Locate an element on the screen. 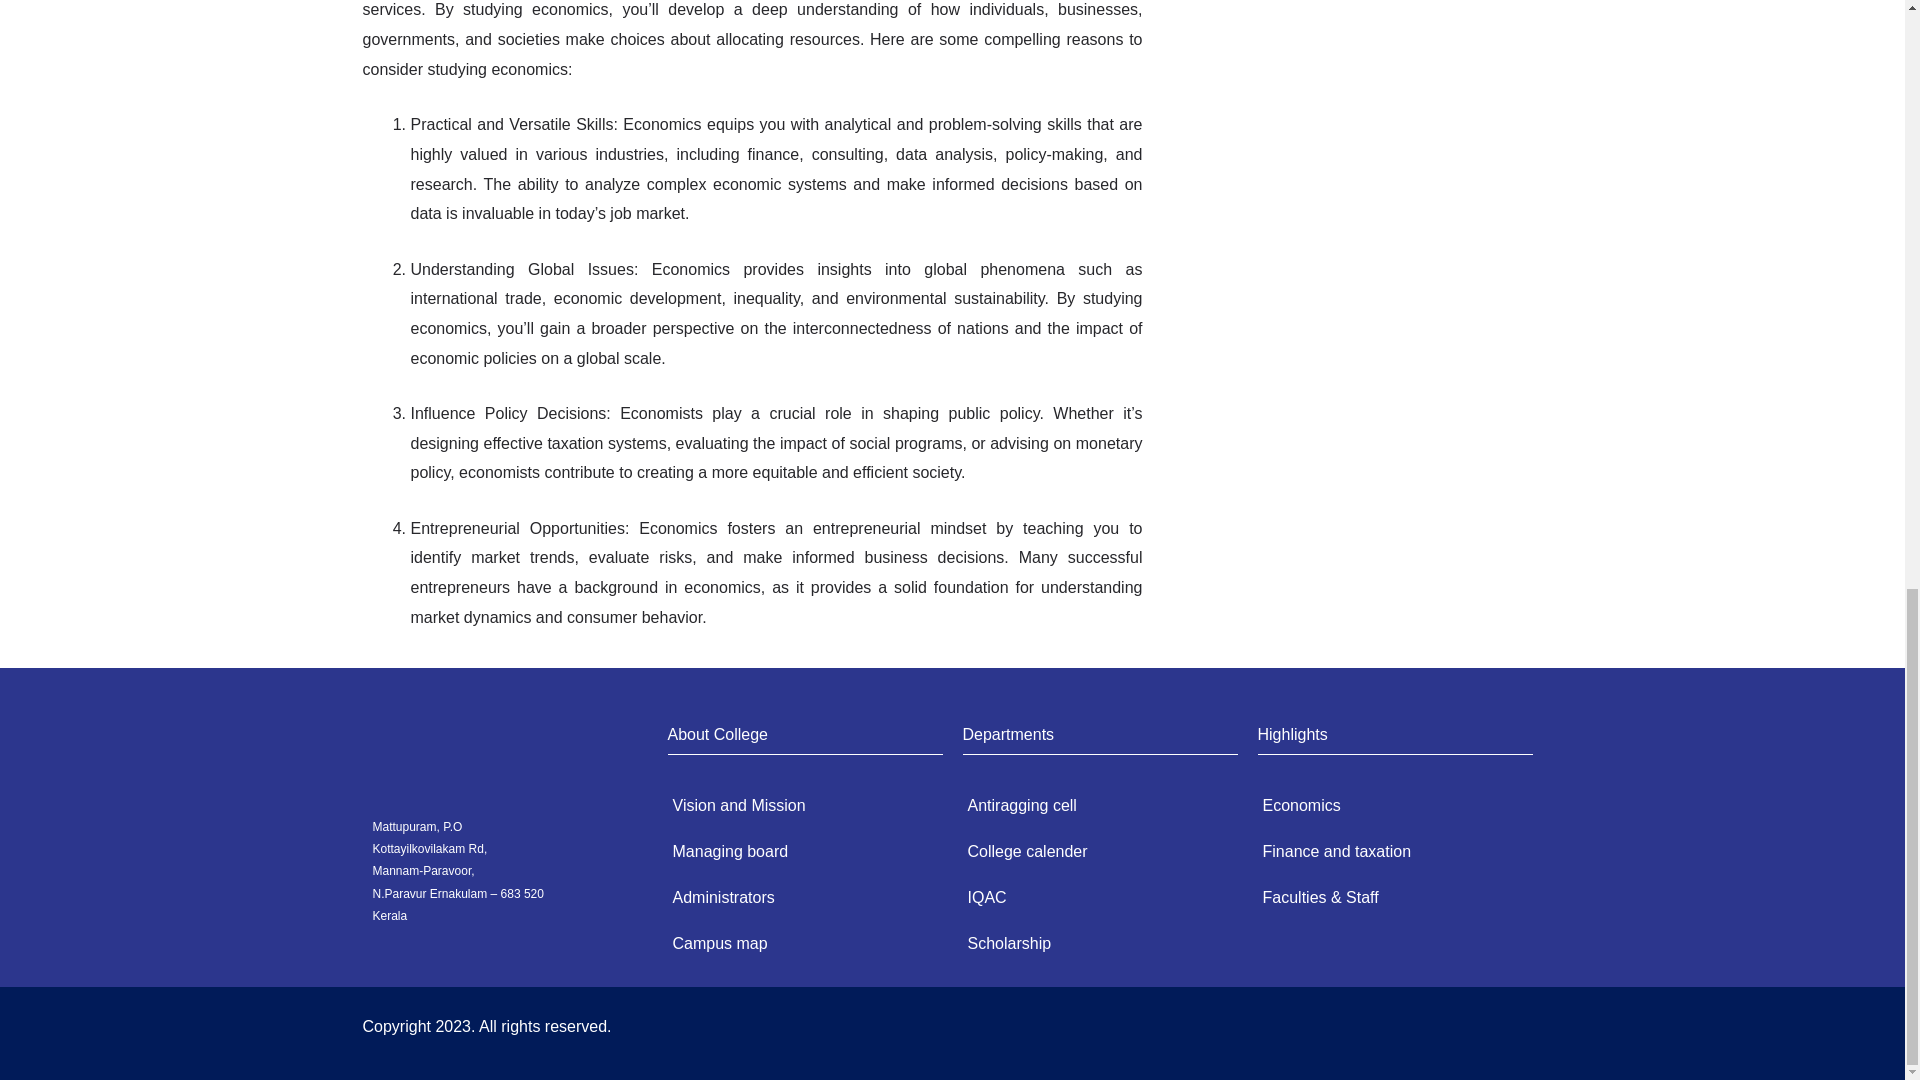 Image resolution: width=1920 pixels, height=1080 pixels. Campus map is located at coordinates (797, 944).